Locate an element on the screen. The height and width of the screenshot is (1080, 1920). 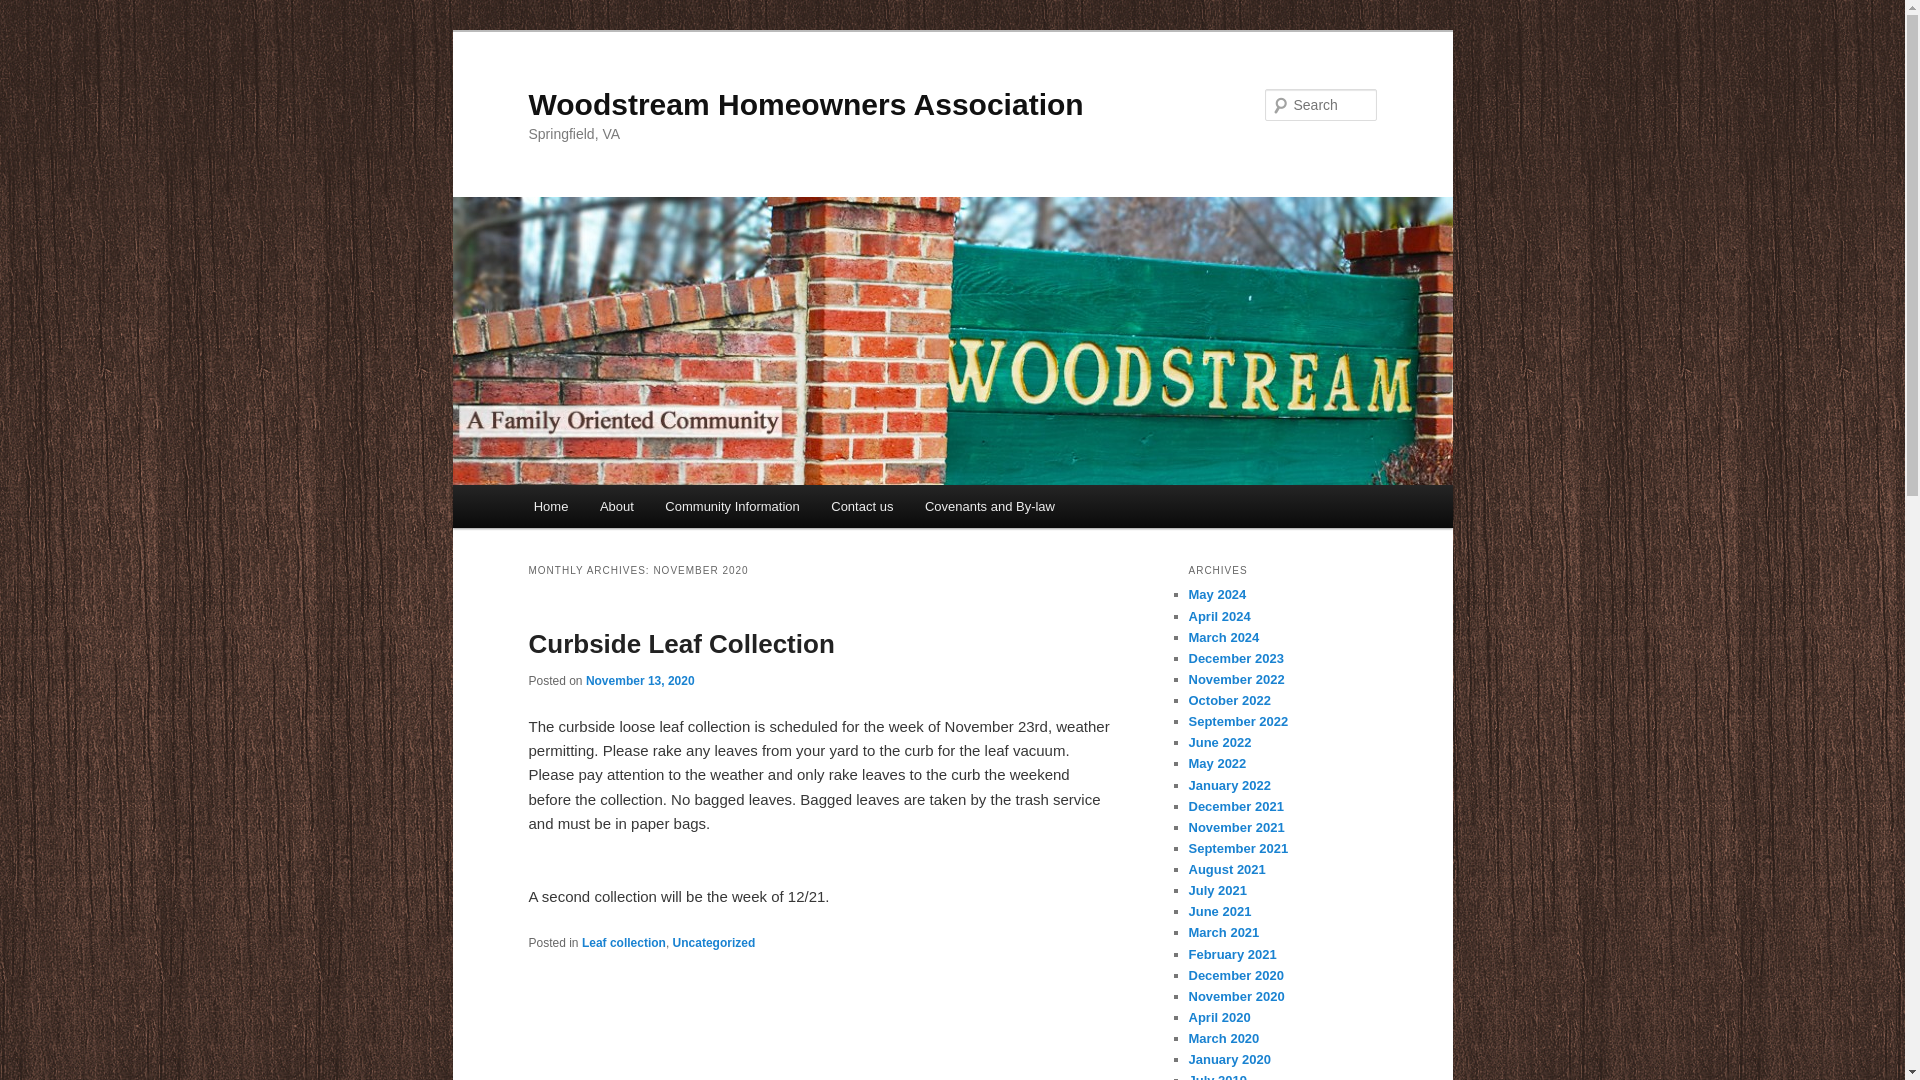
Woodstream Homeowners Association is located at coordinates (805, 104).